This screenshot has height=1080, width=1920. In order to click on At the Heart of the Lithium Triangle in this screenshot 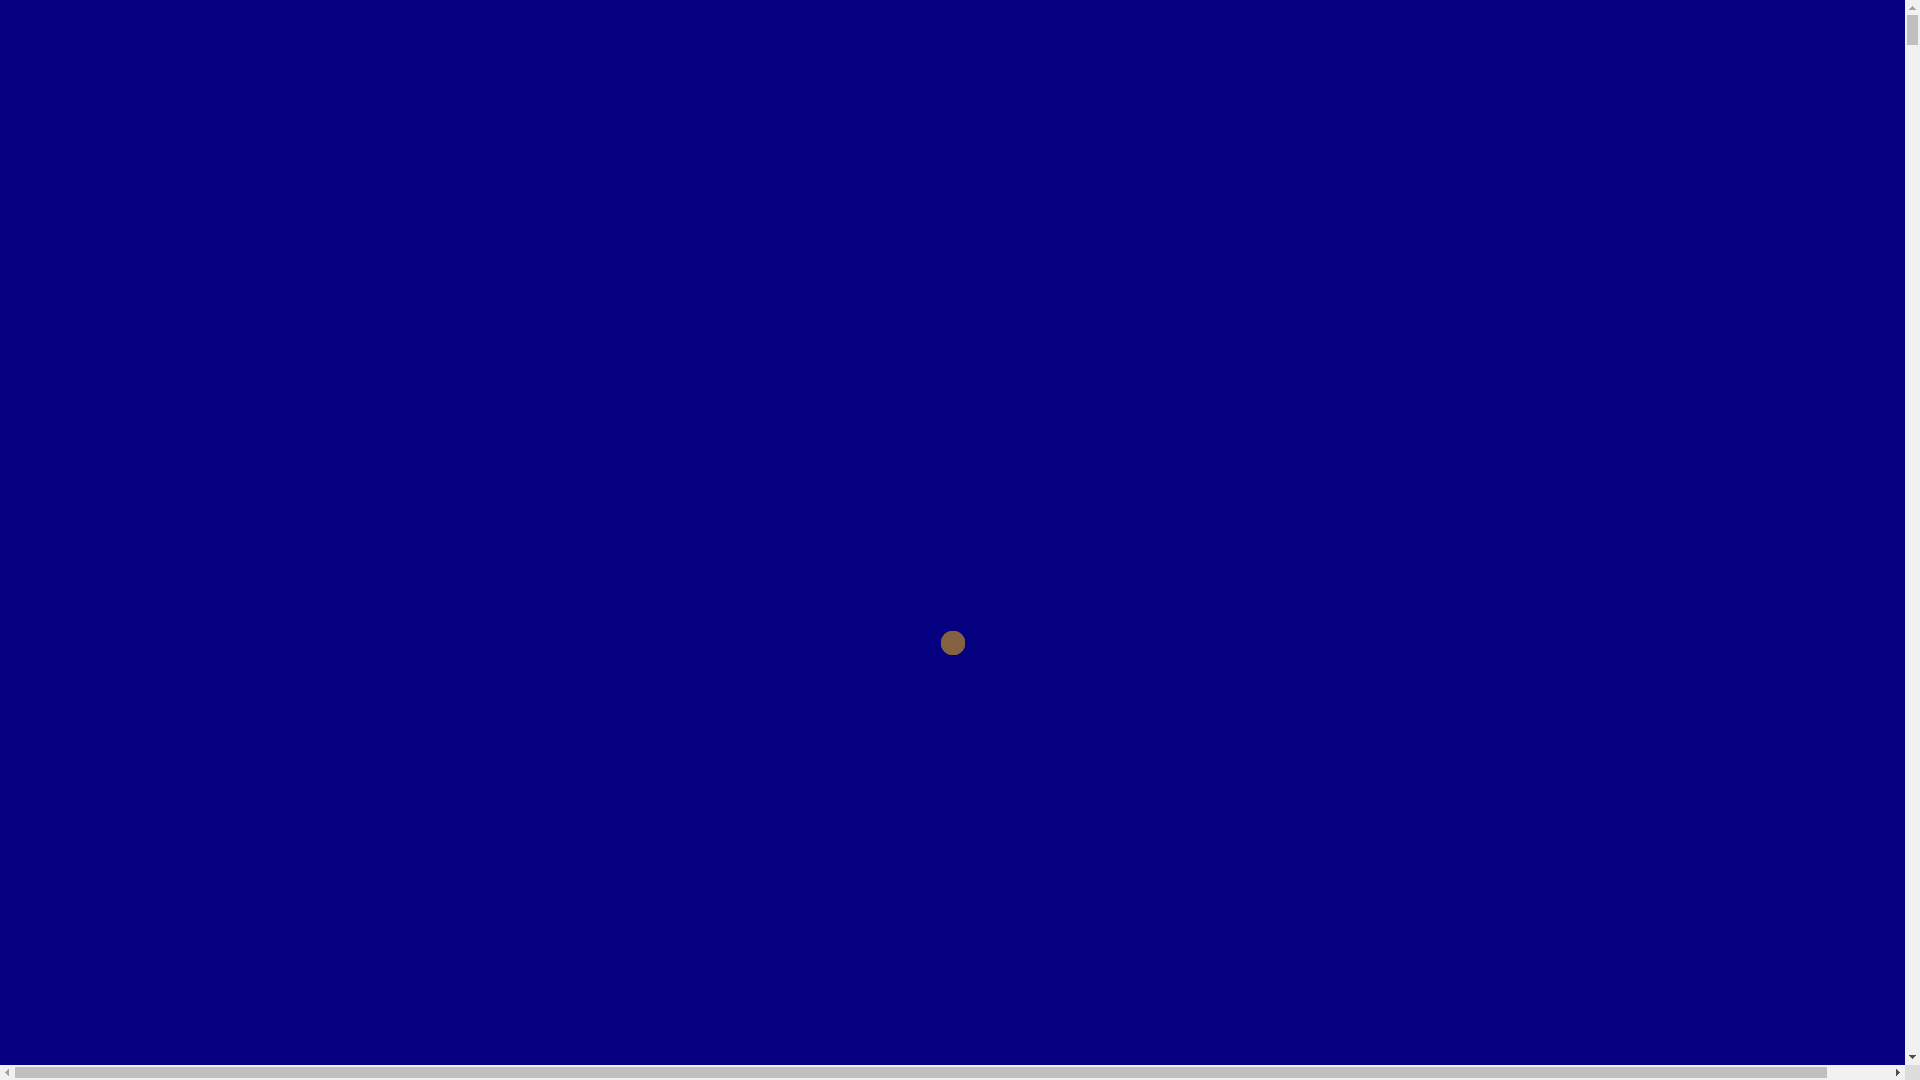, I will do `click(965, 418)`.